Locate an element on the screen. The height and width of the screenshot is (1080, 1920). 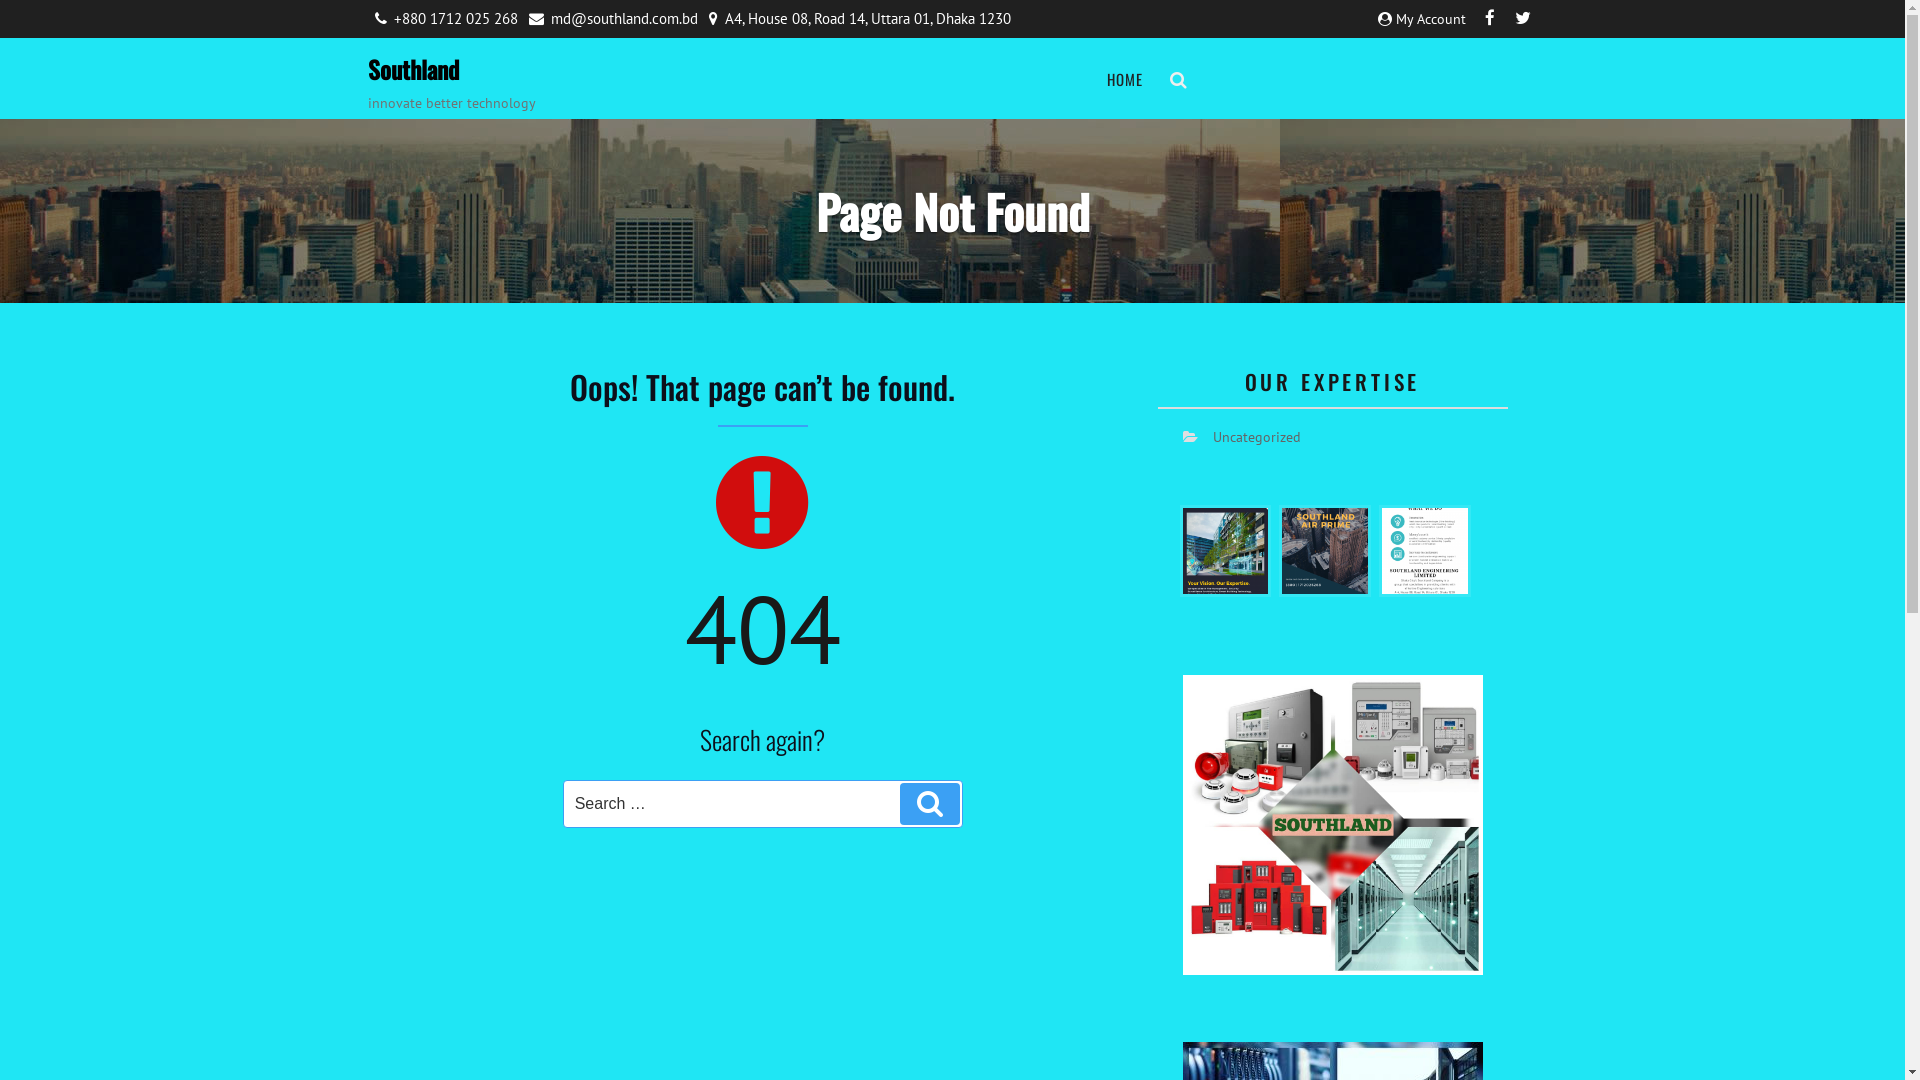
md@southland.com.bd is located at coordinates (621, 18).